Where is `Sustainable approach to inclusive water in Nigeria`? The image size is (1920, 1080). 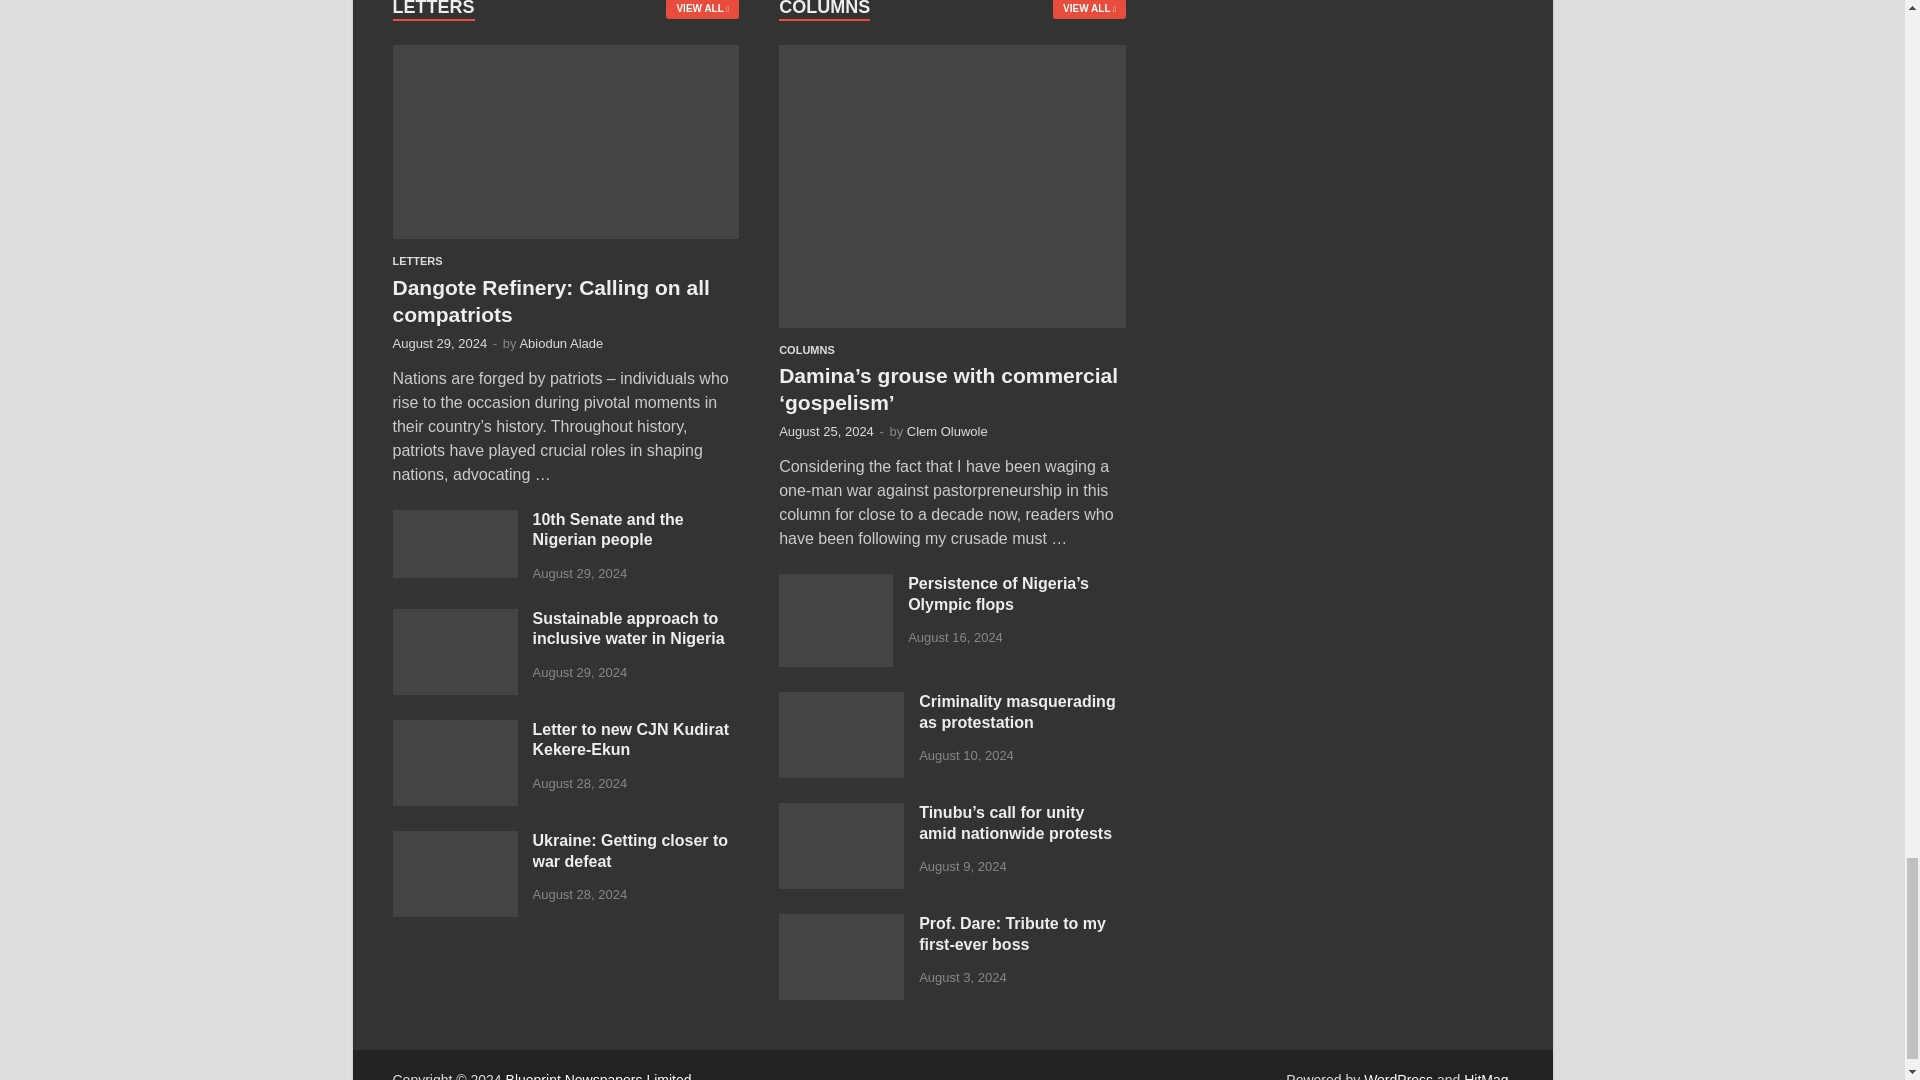
Sustainable approach to inclusive water in Nigeria is located at coordinates (454, 620).